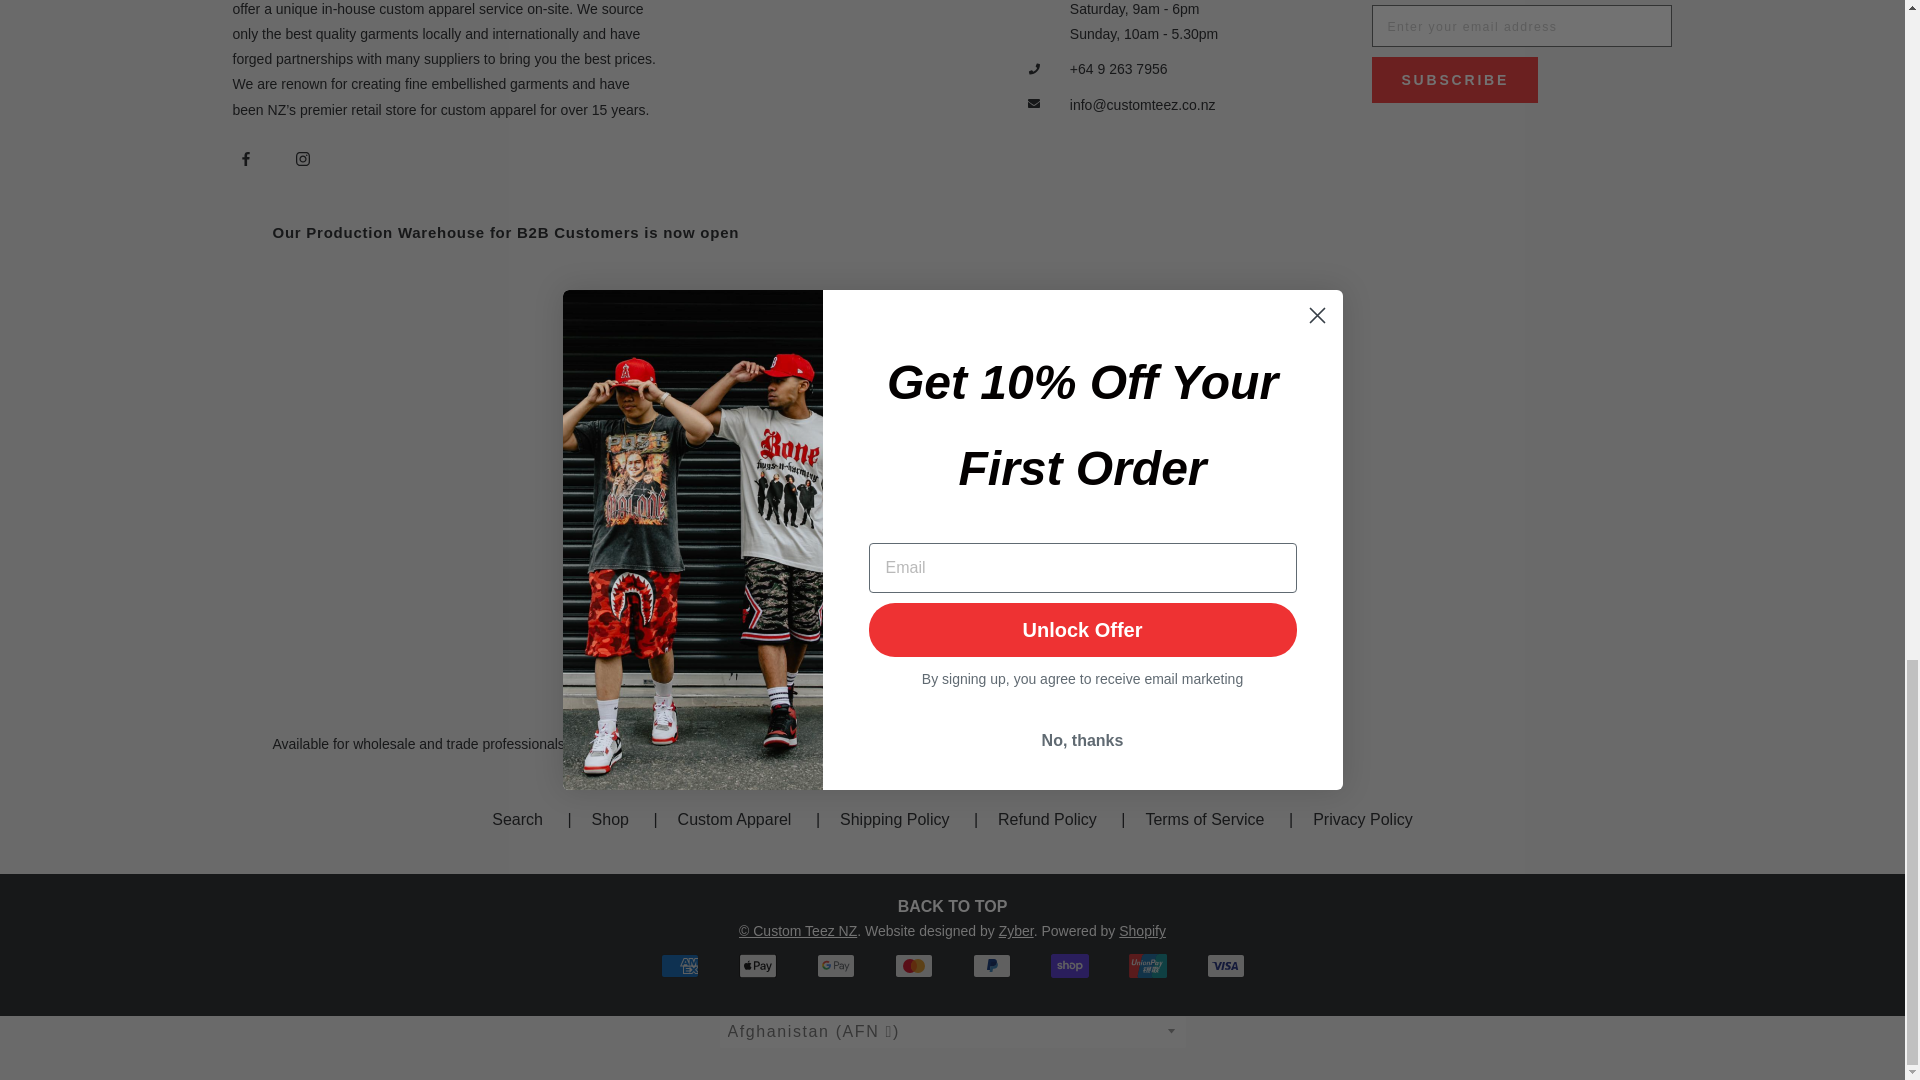 Image resolution: width=1920 pixels, height=1080 pixels. I want to click on Apple Pay, so click(756, 966).